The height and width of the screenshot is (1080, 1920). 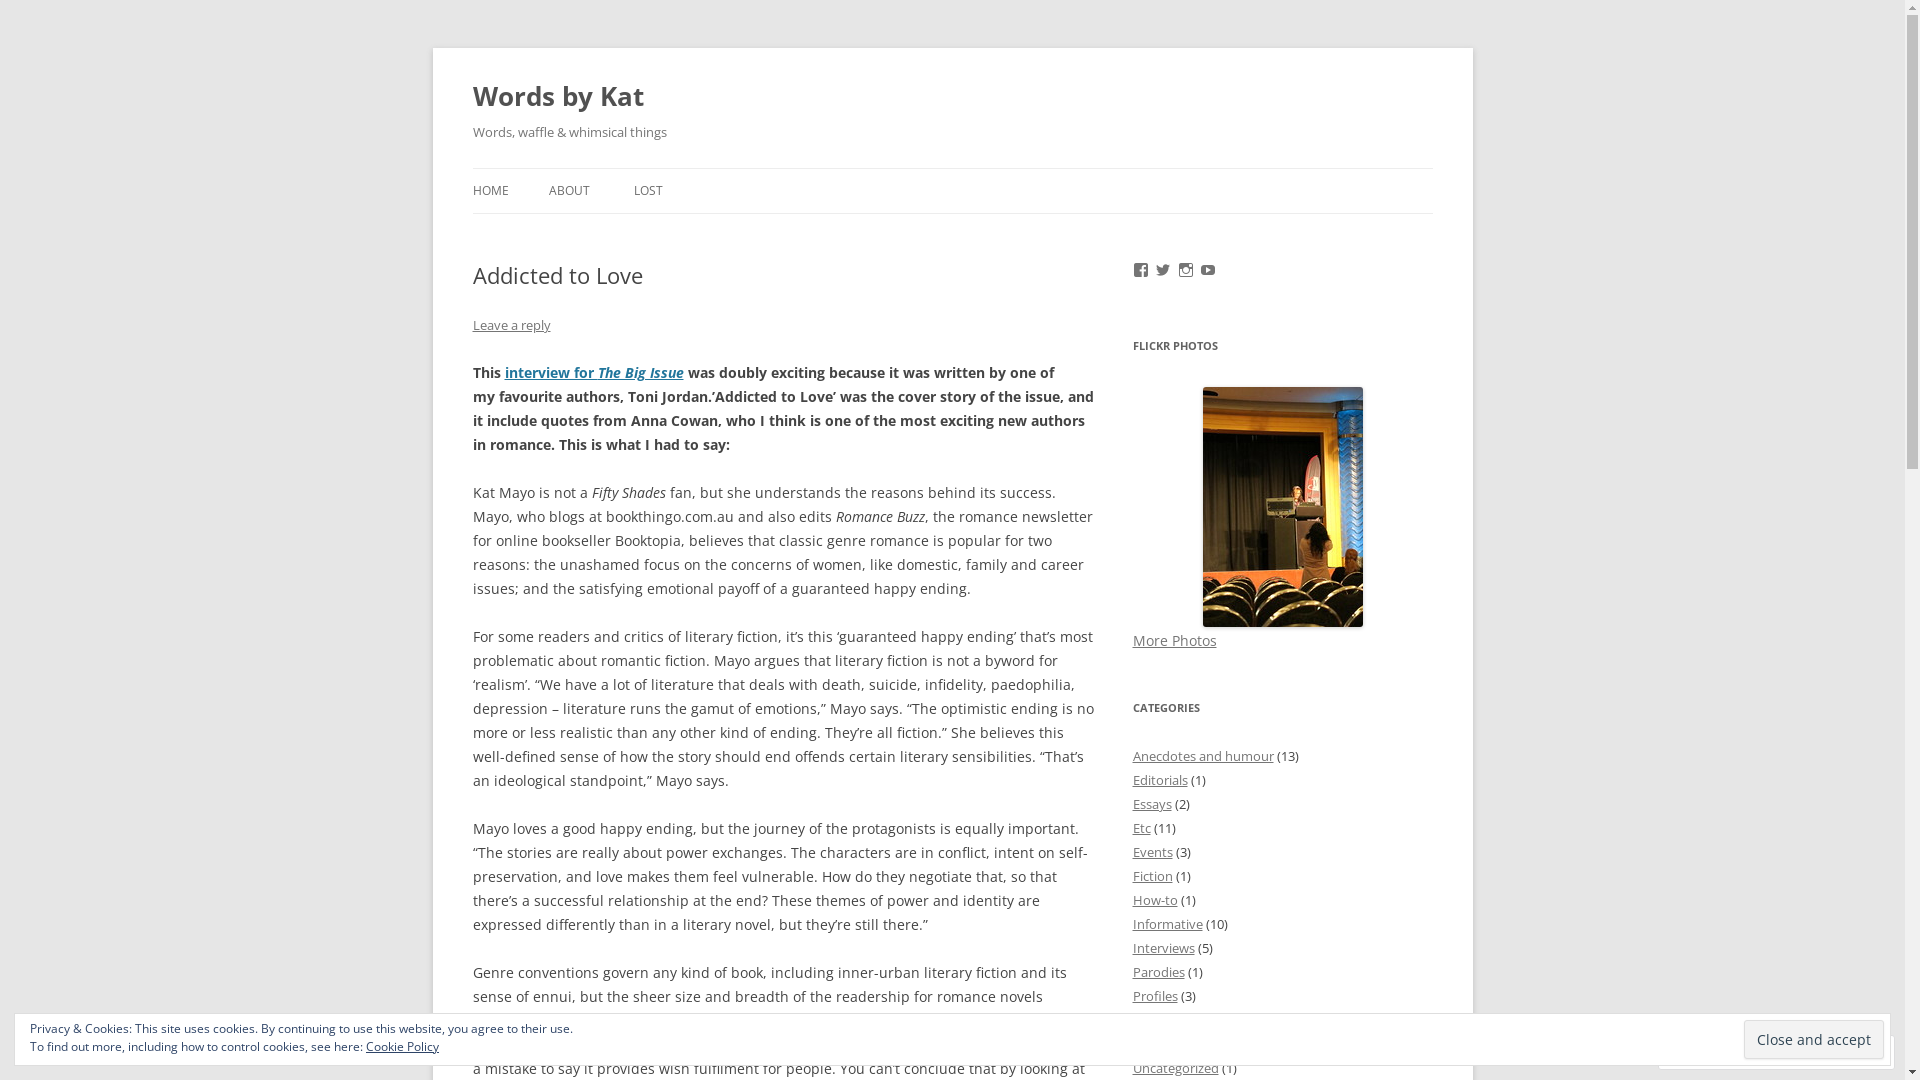 I want to click on Profiles, so click(x=1154, y=996).